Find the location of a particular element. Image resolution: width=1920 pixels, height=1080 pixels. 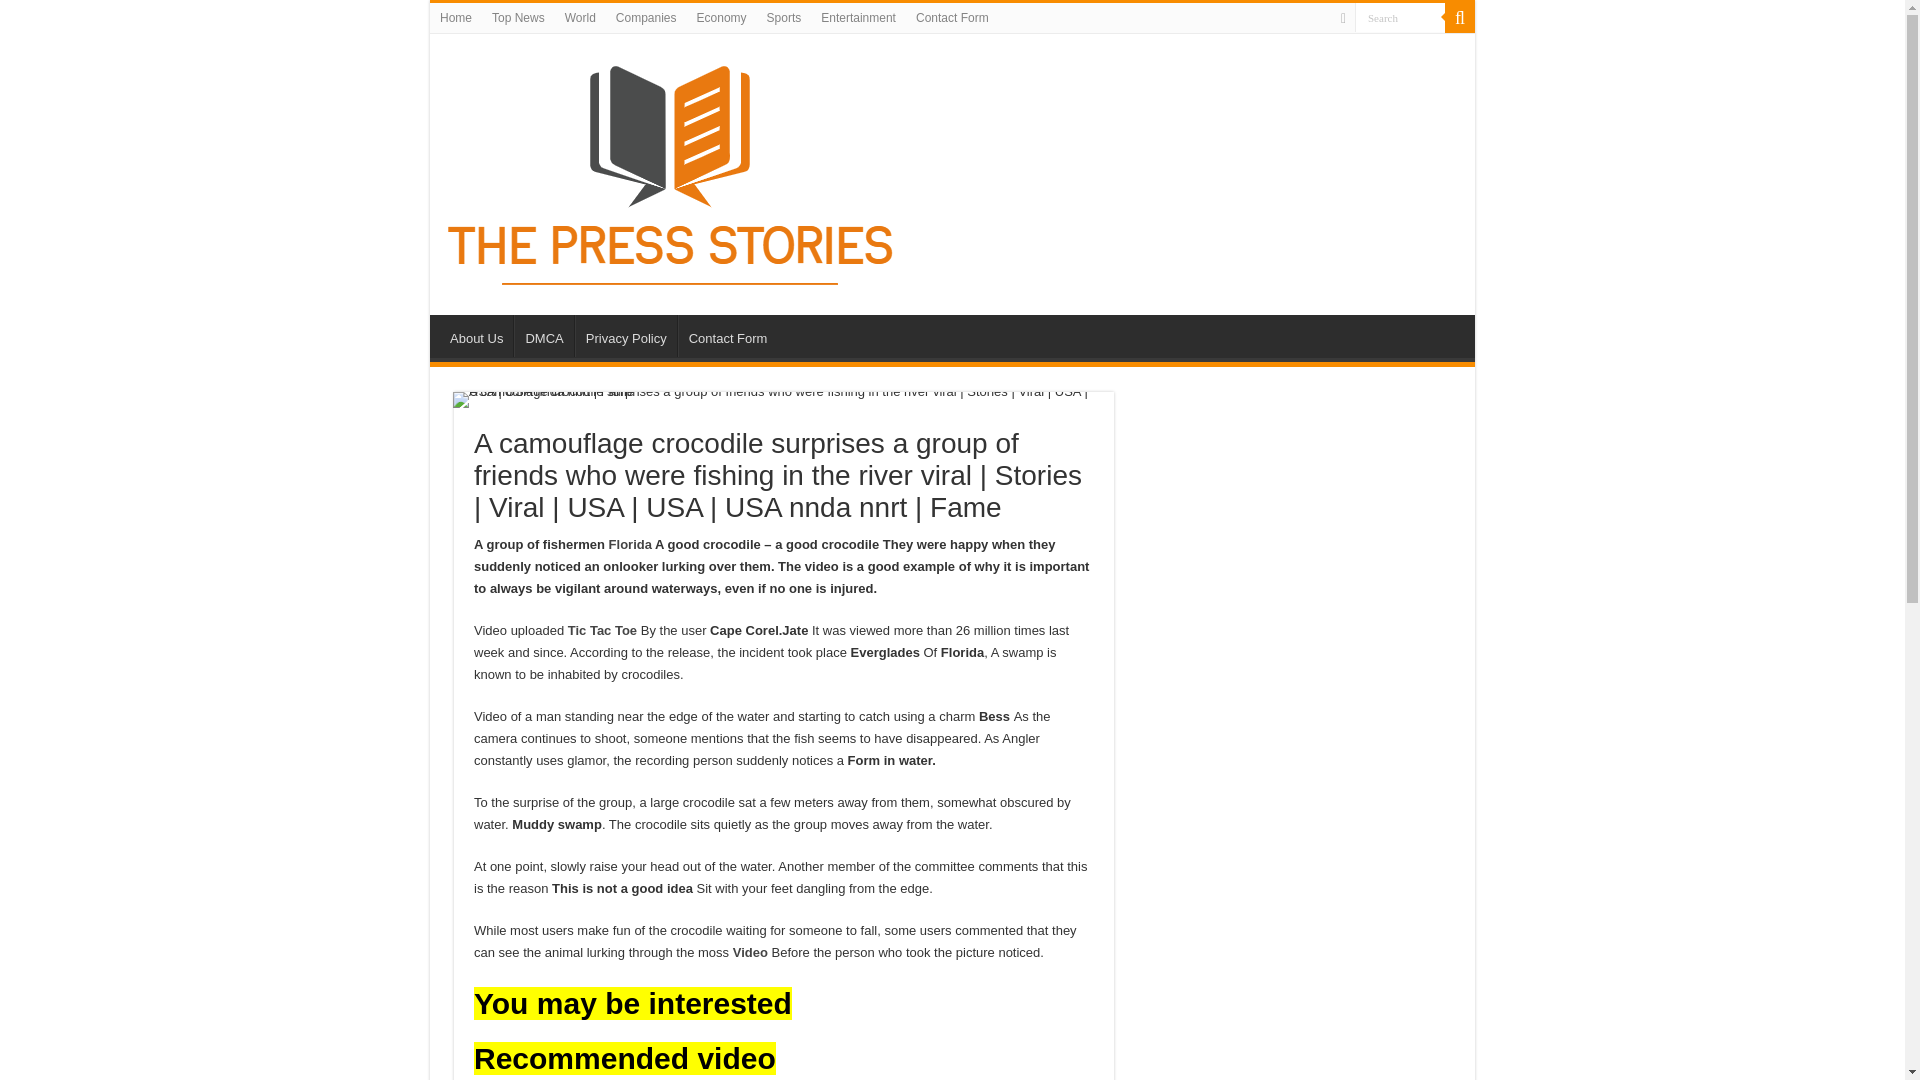

Search is located at coordinates (1400, 18).